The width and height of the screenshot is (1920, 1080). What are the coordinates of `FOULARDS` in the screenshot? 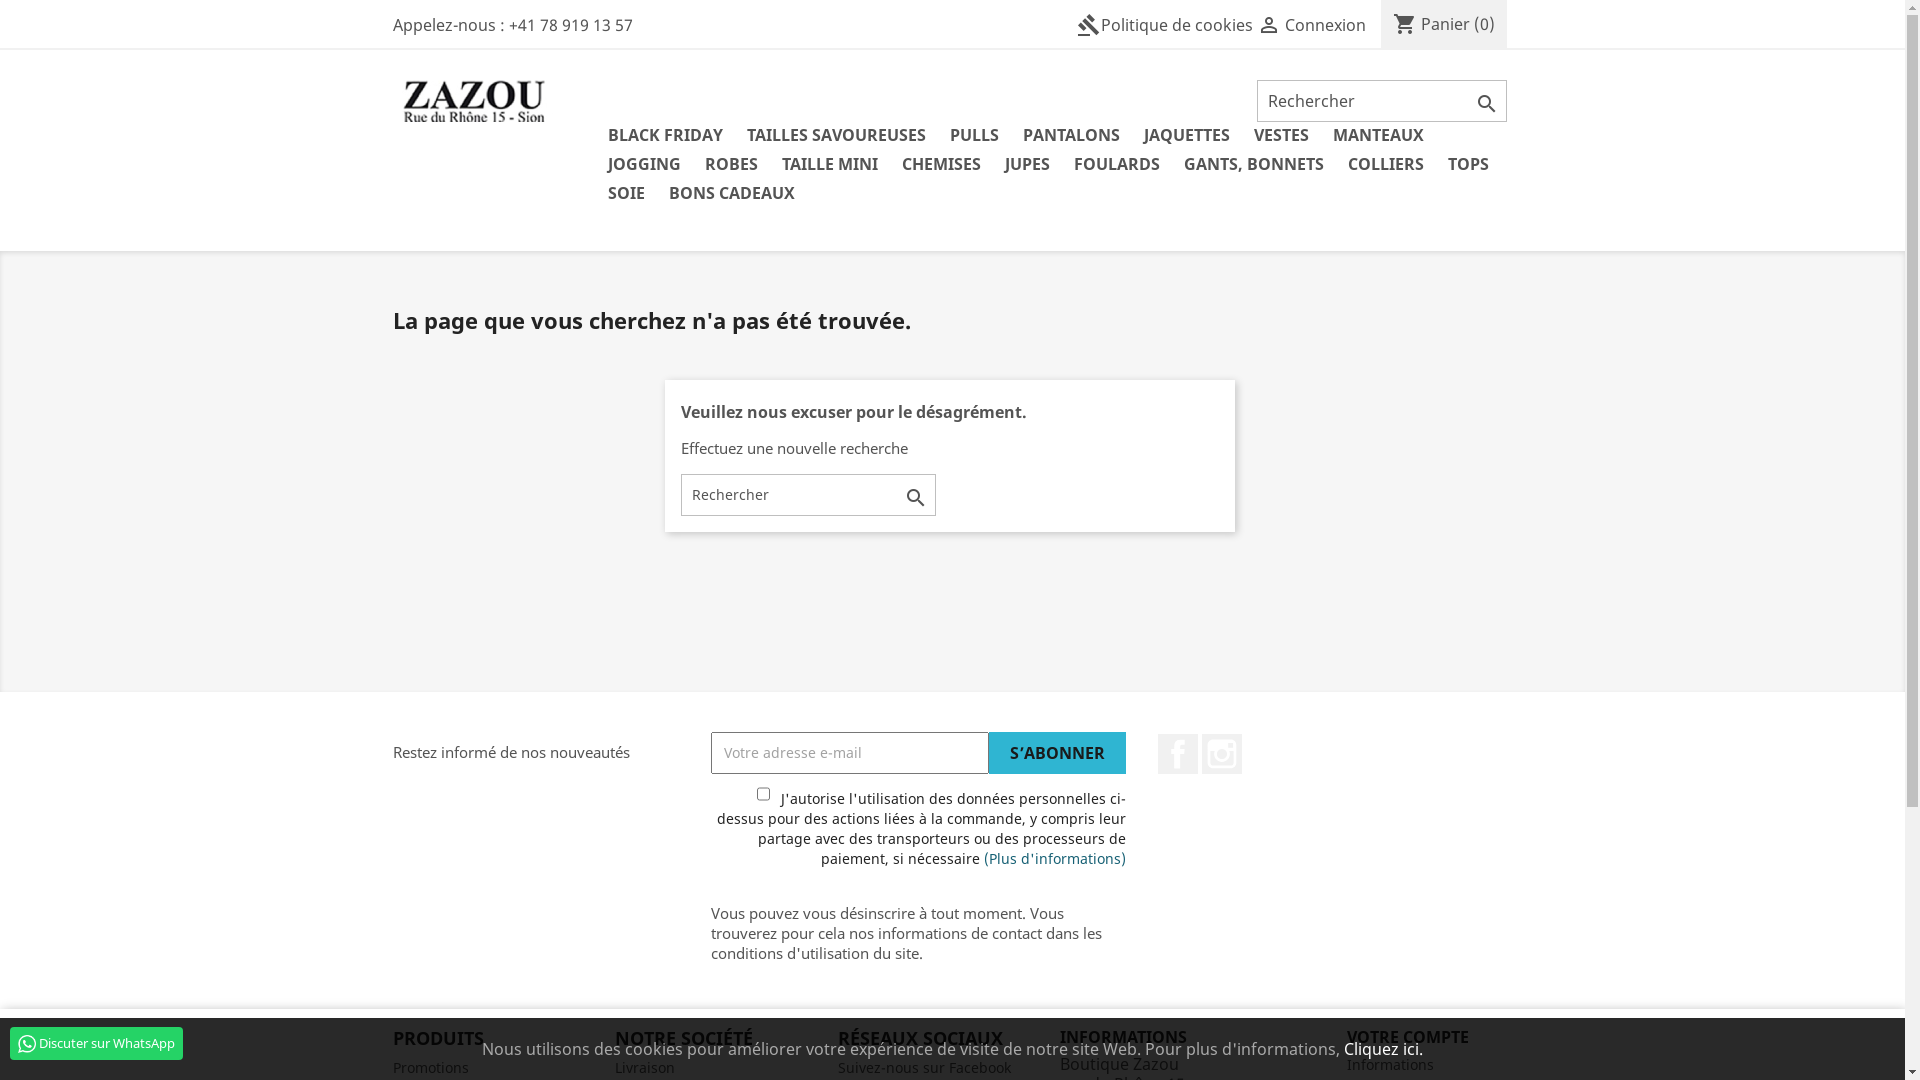 It's located at (1117, 166).